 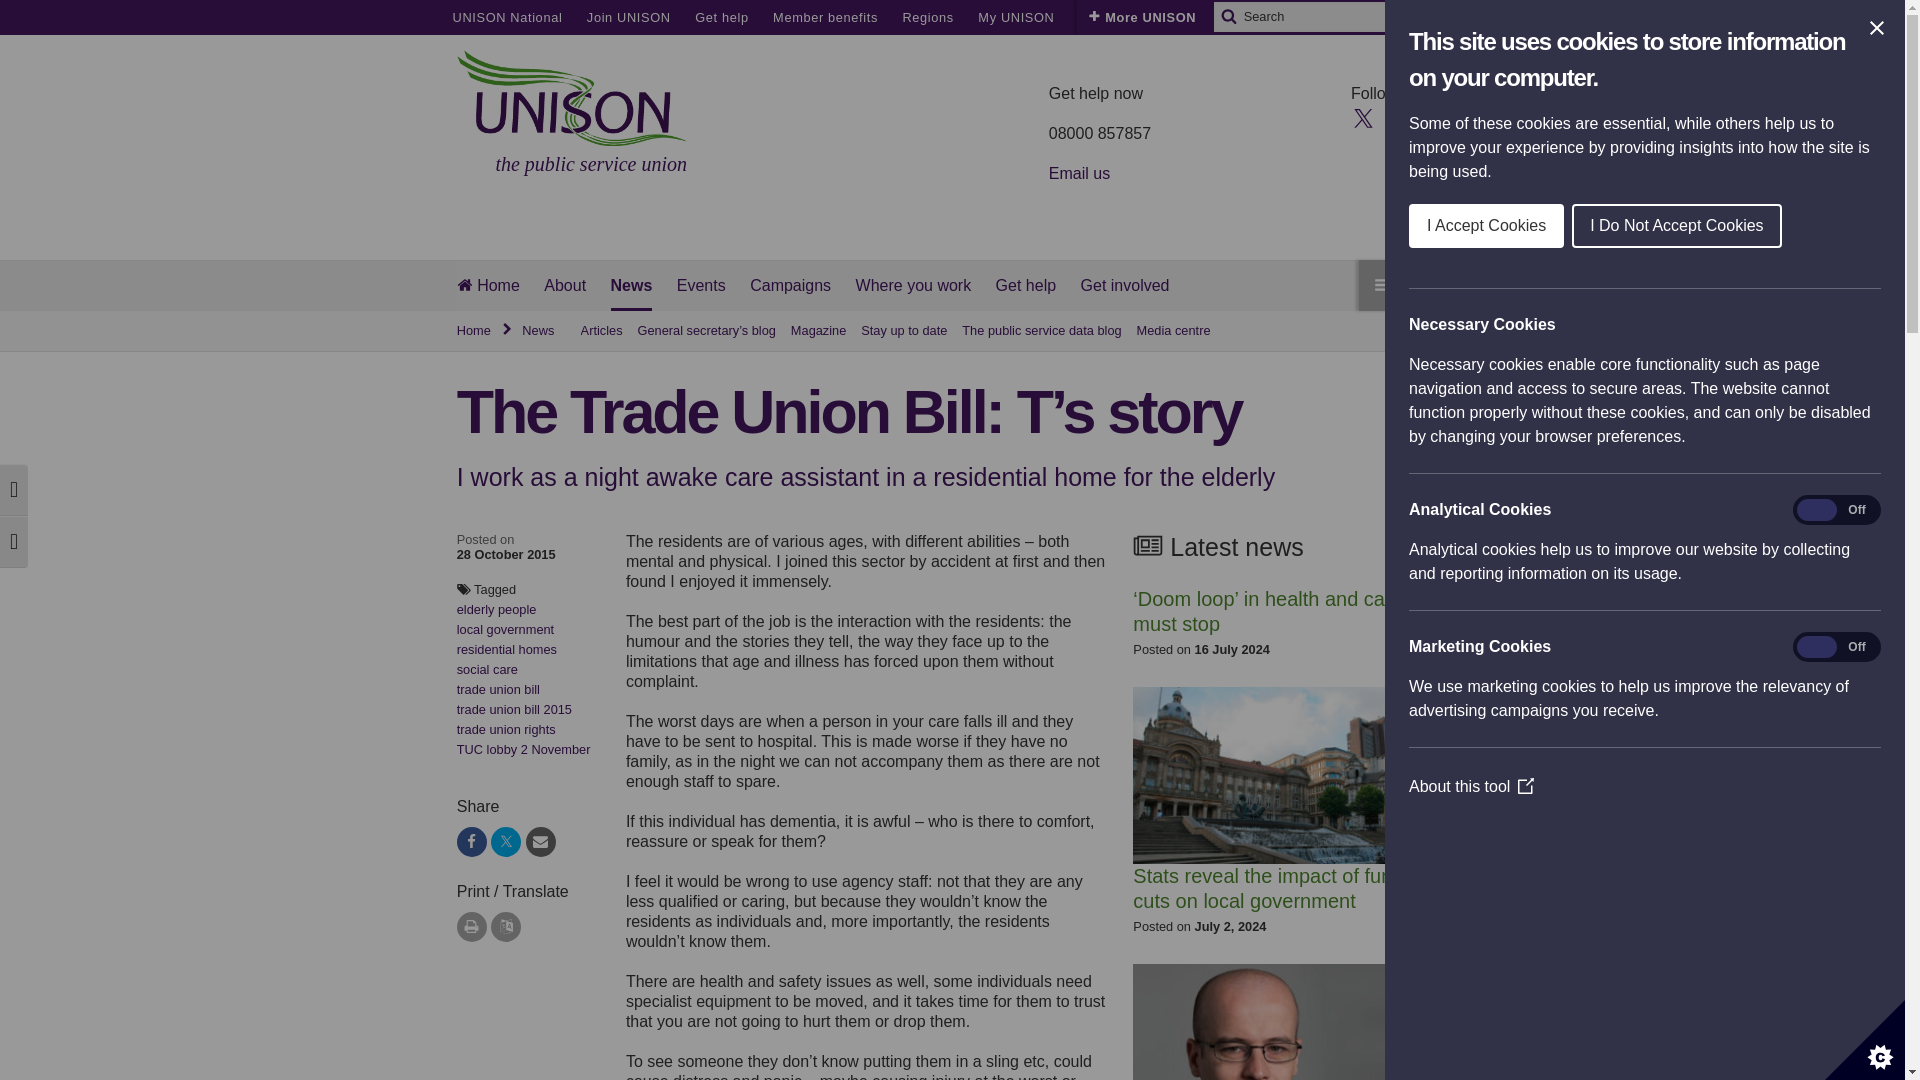 What do you see at coordinates (1142, 17) in the screenshot?
I see `More UNISON` at bounding box center [1142, 17].